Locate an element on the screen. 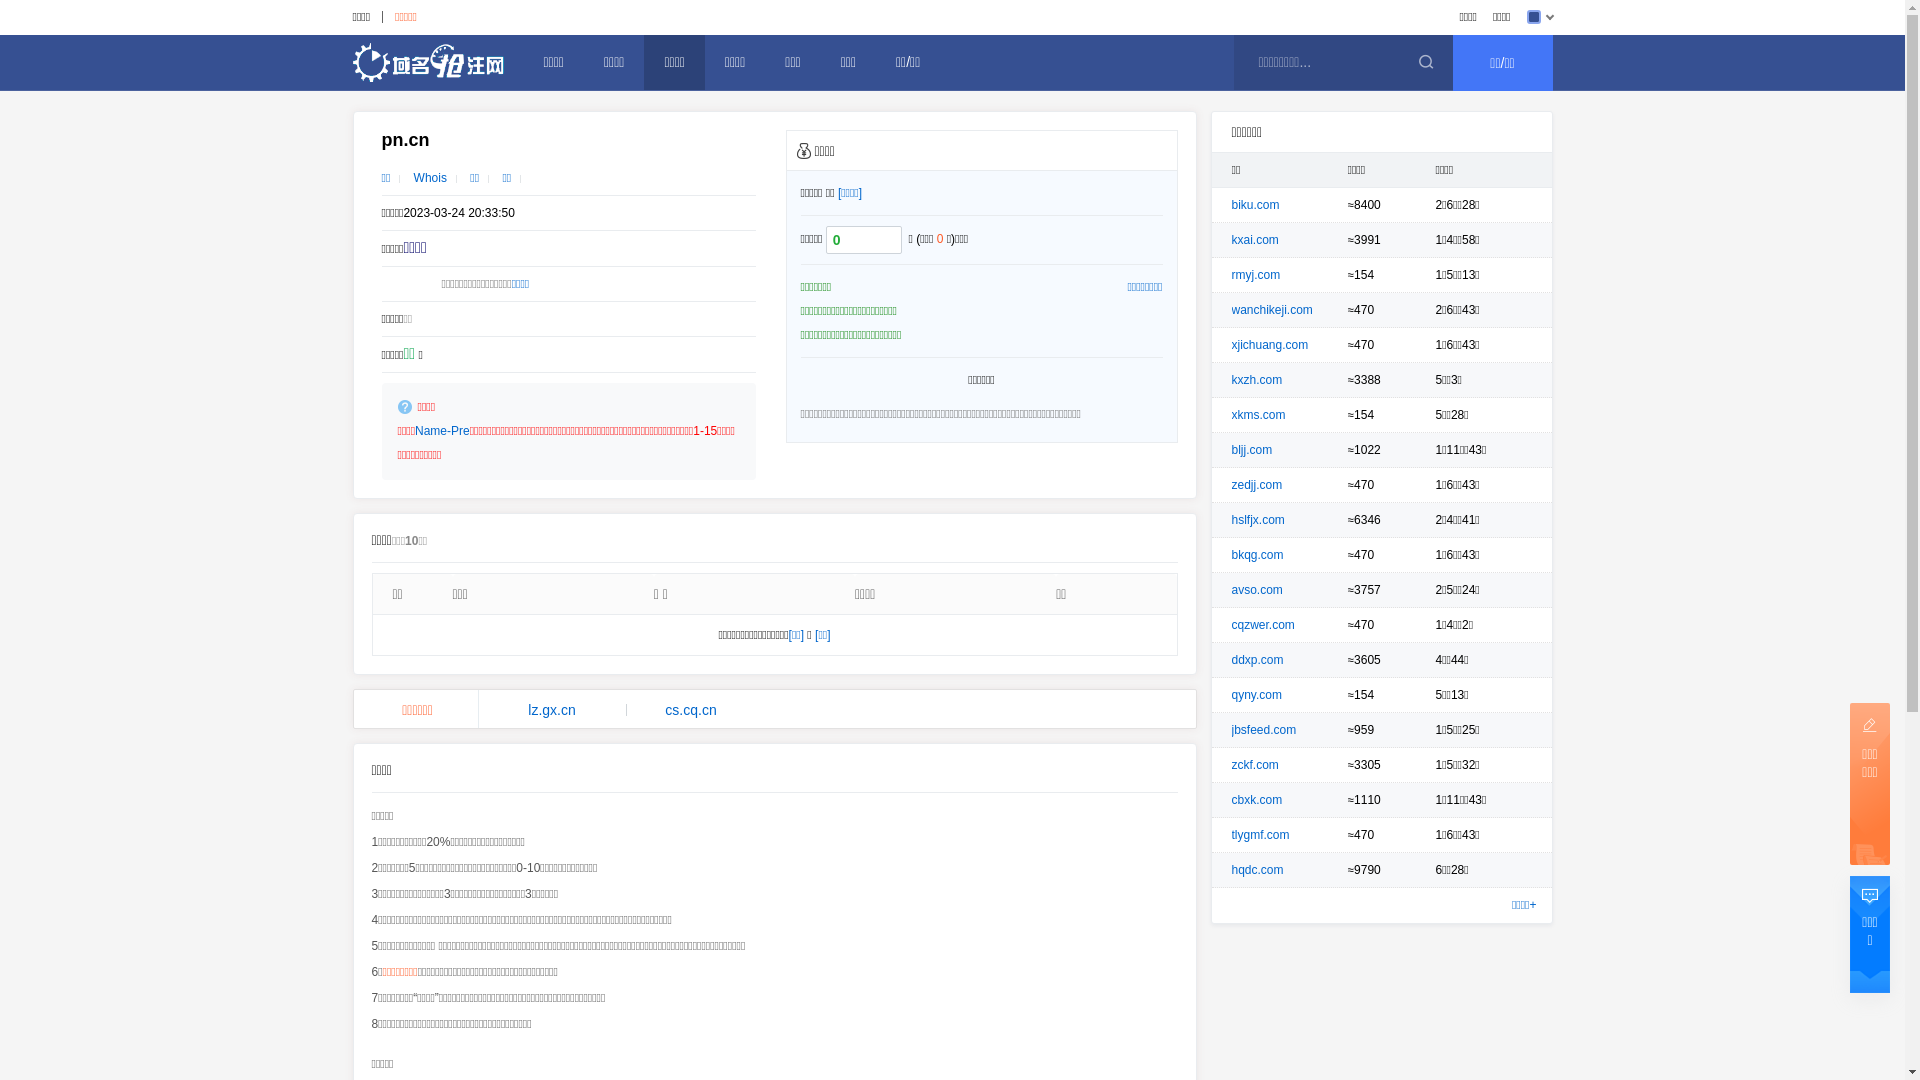 Image resolution: width=1920 pixels, height=1080 pixels. Name-Pre is located at coordinates (442, 431).